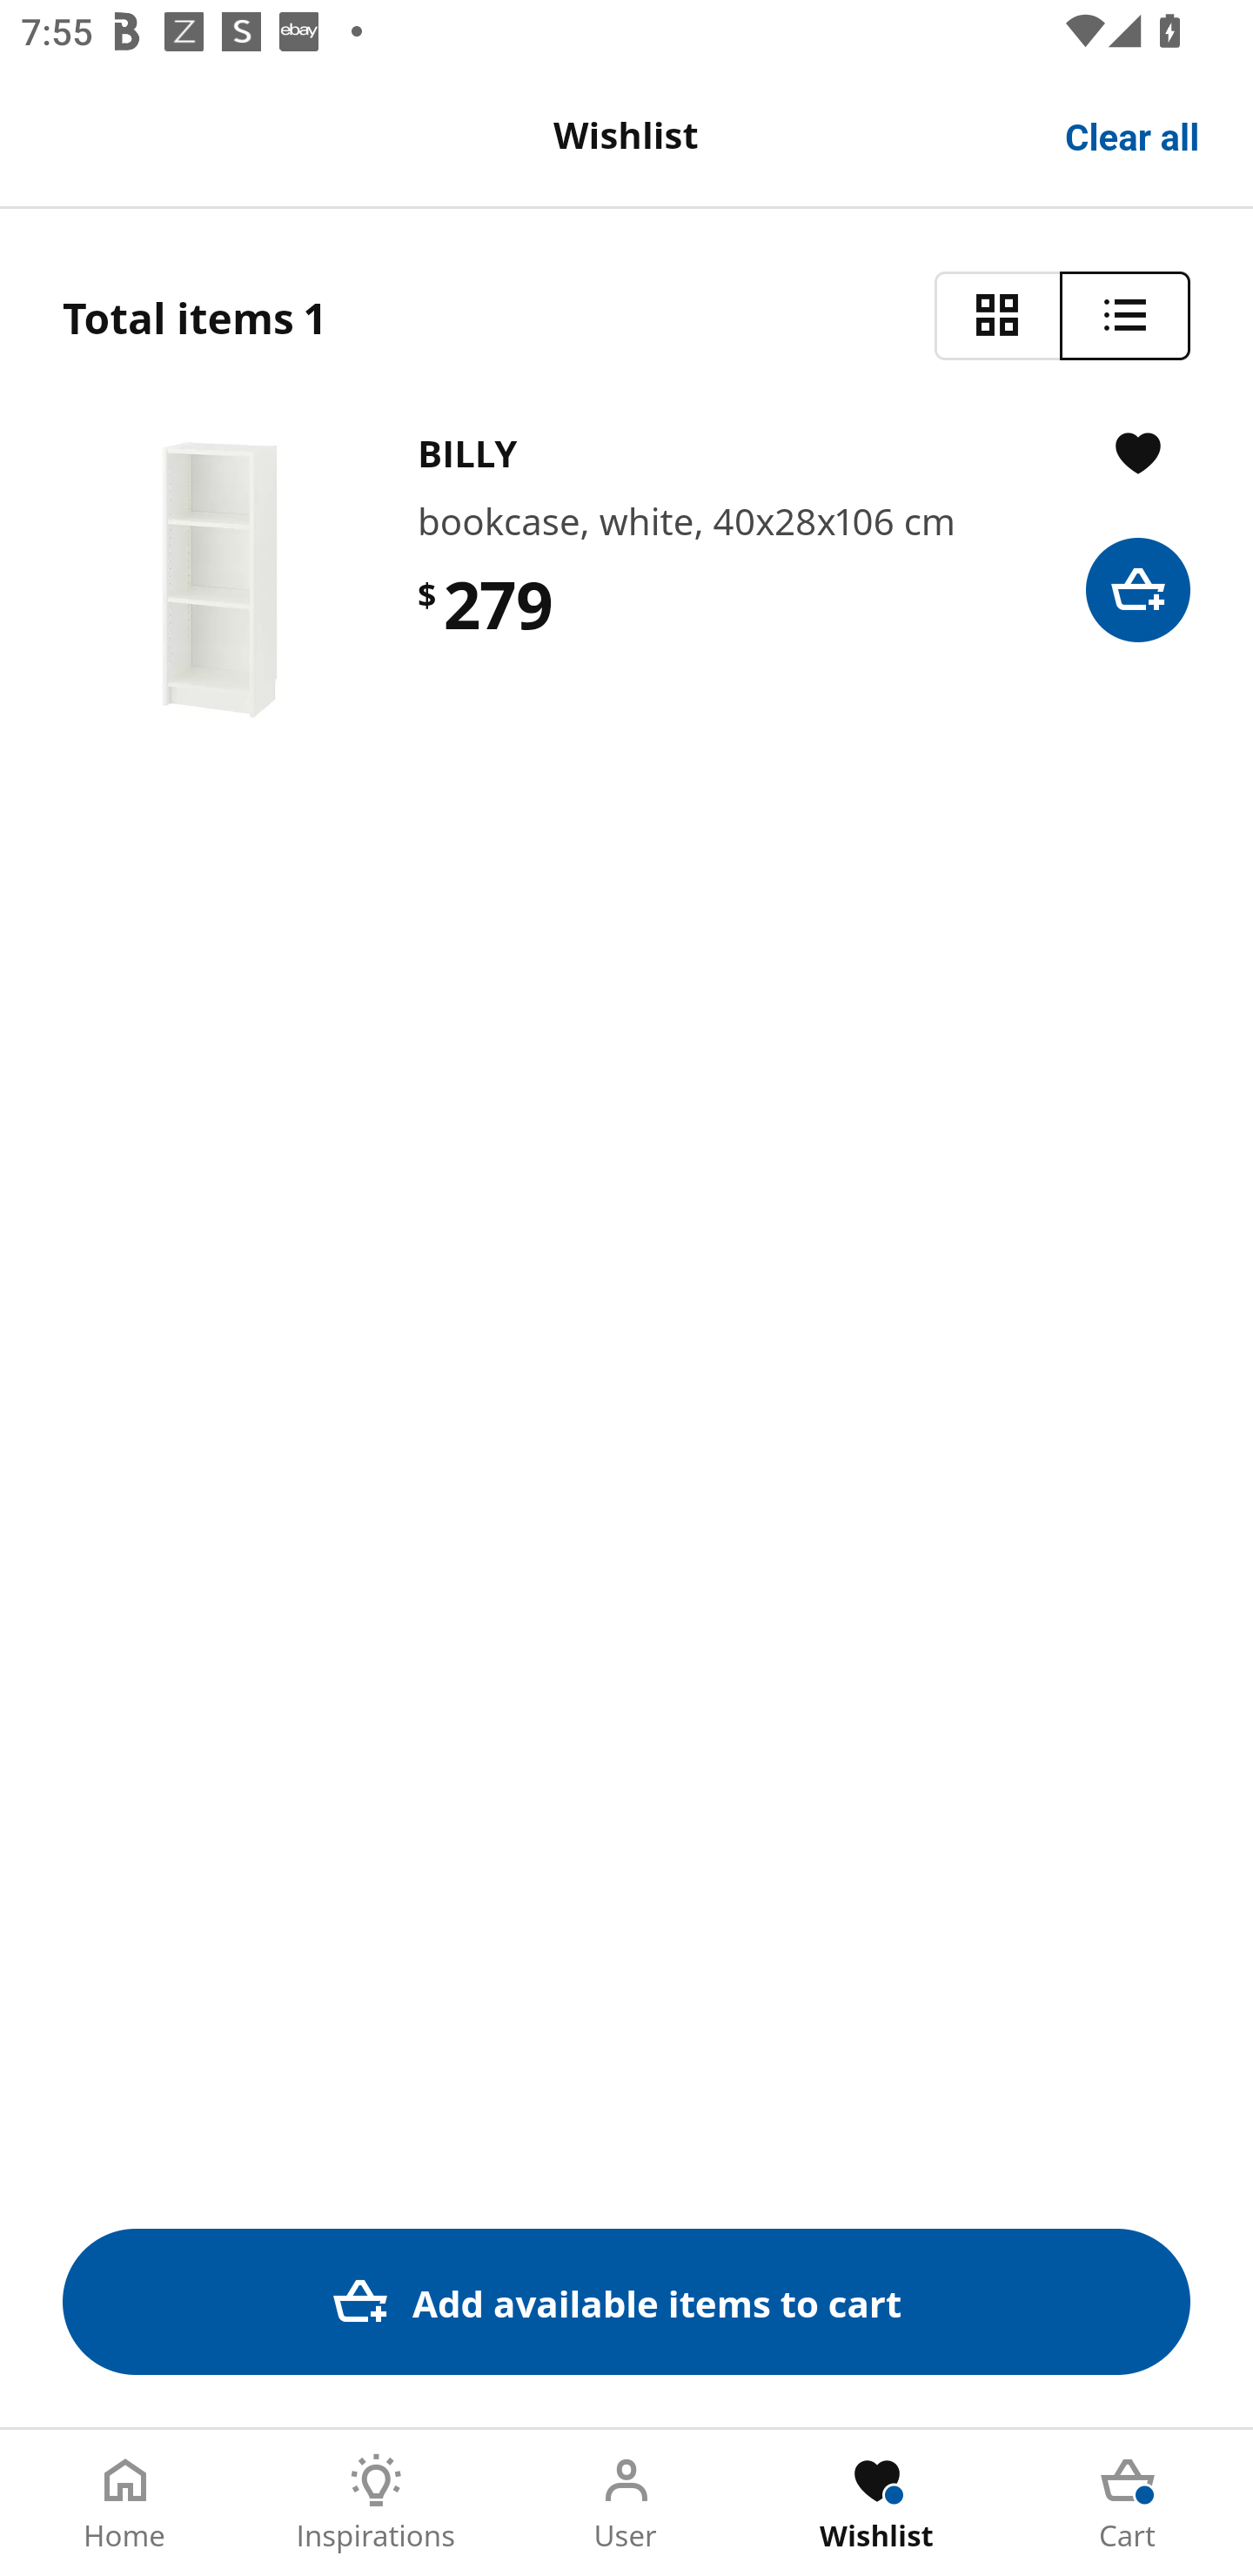  What do you see at coordinates (877, 2503) in the screenshot?
I see `Wishlist
Tab 4 of 5` at bounding box center [877, 2503].